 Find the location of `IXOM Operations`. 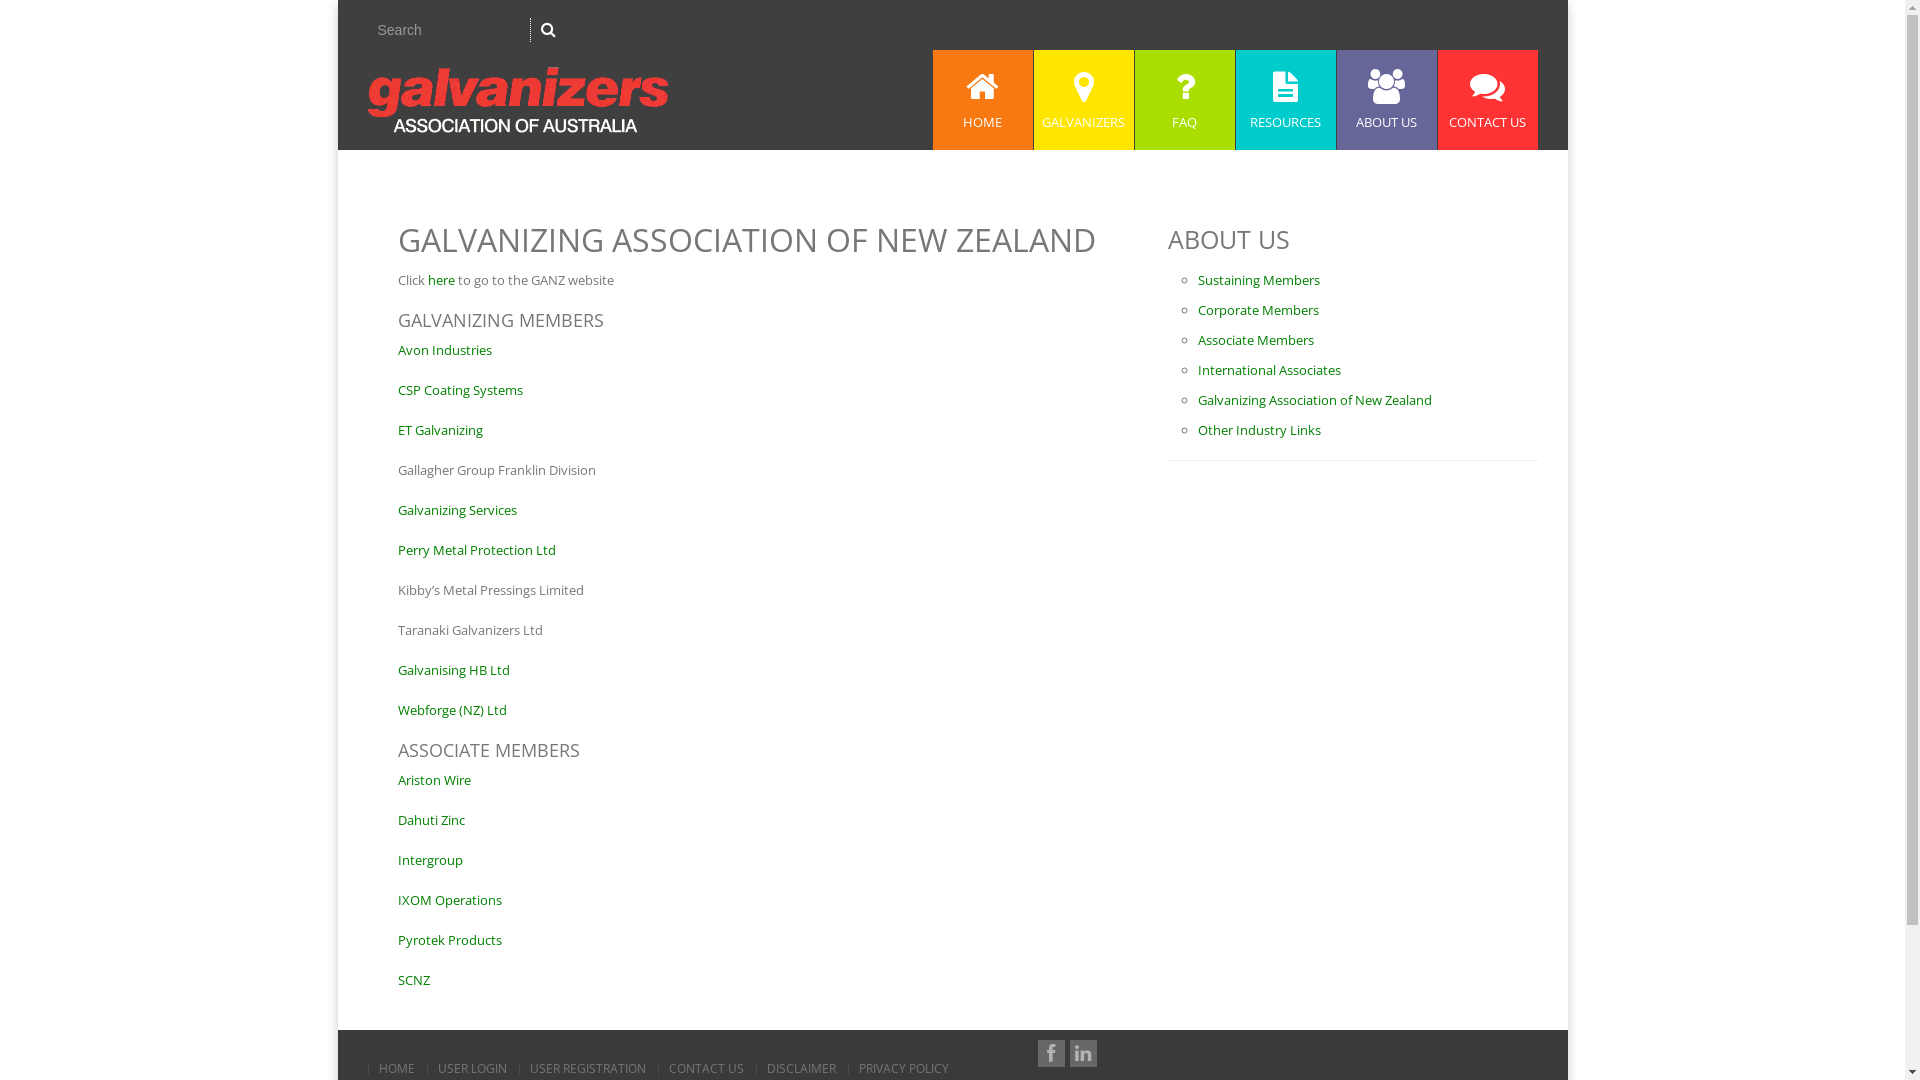

IXOM Operations is located at coordinates (450, 900).